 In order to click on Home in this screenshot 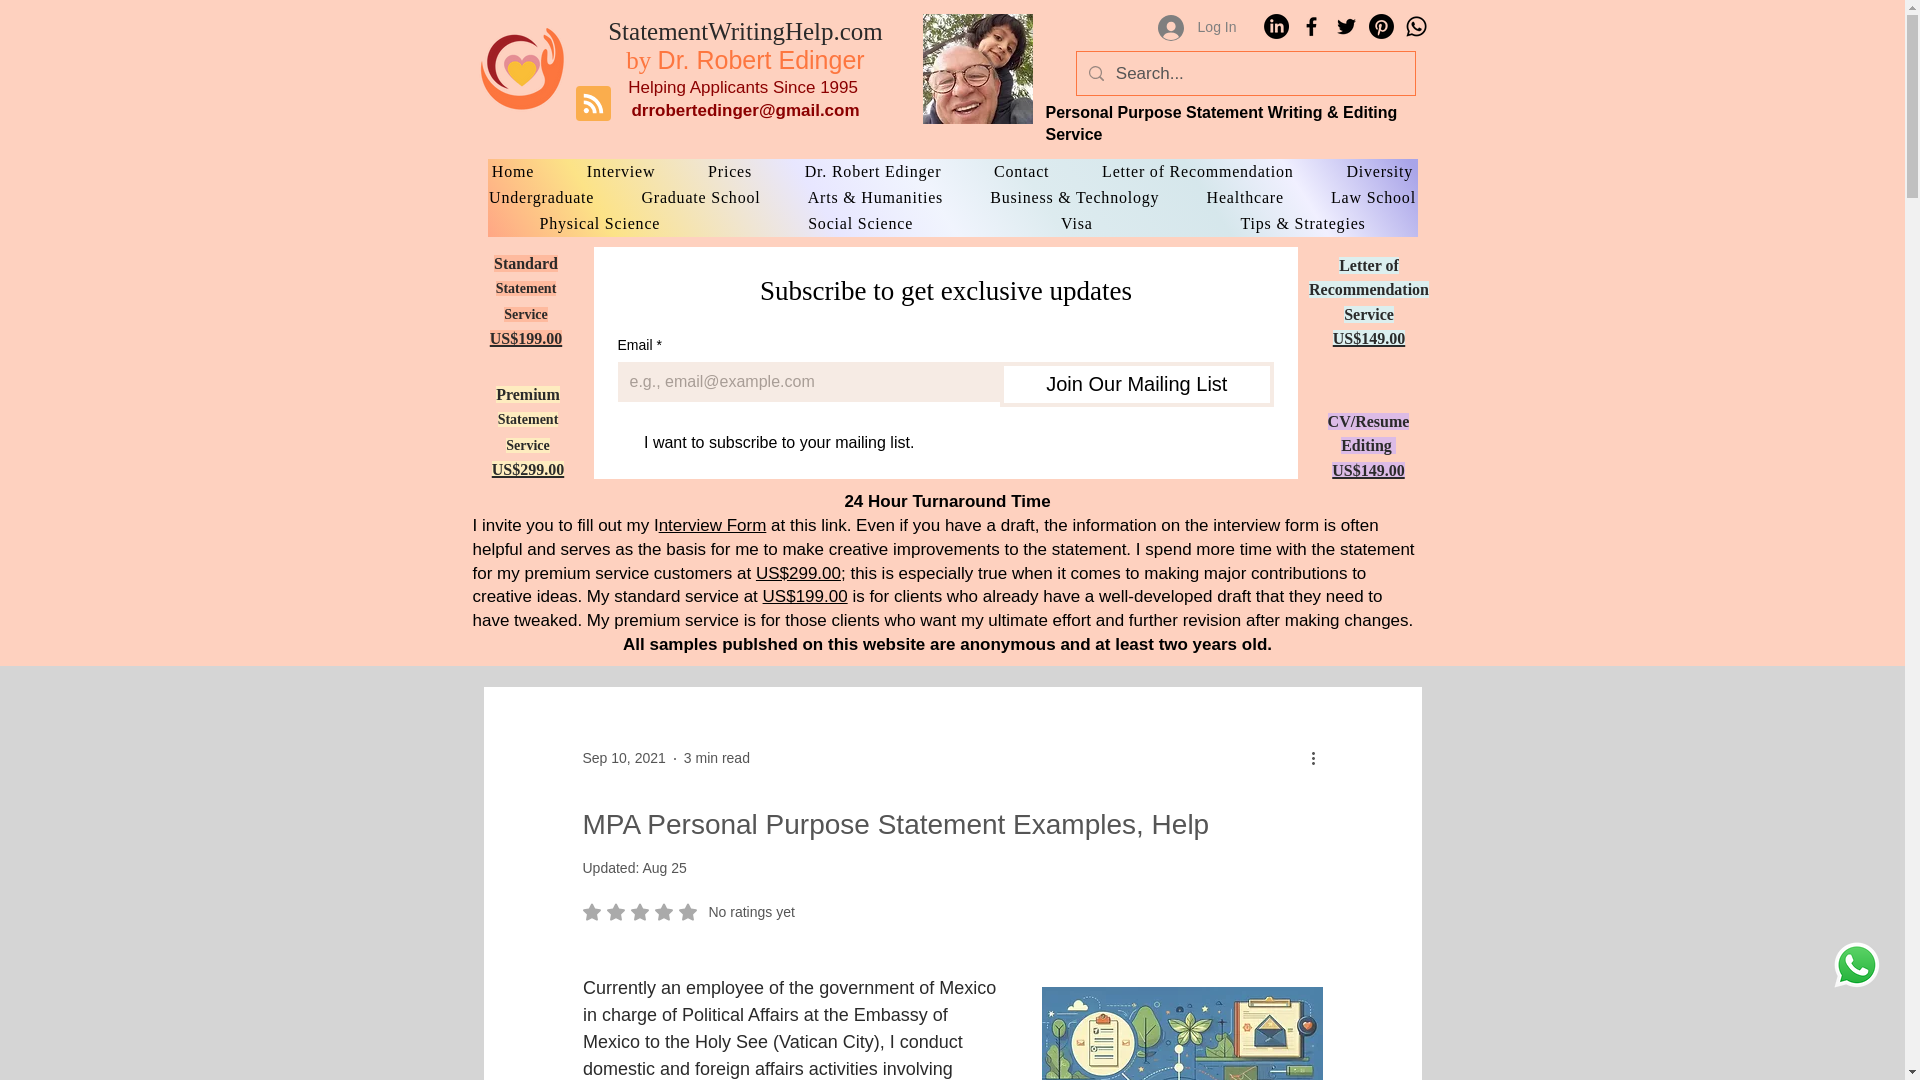, I will do `click(513, 171)`.